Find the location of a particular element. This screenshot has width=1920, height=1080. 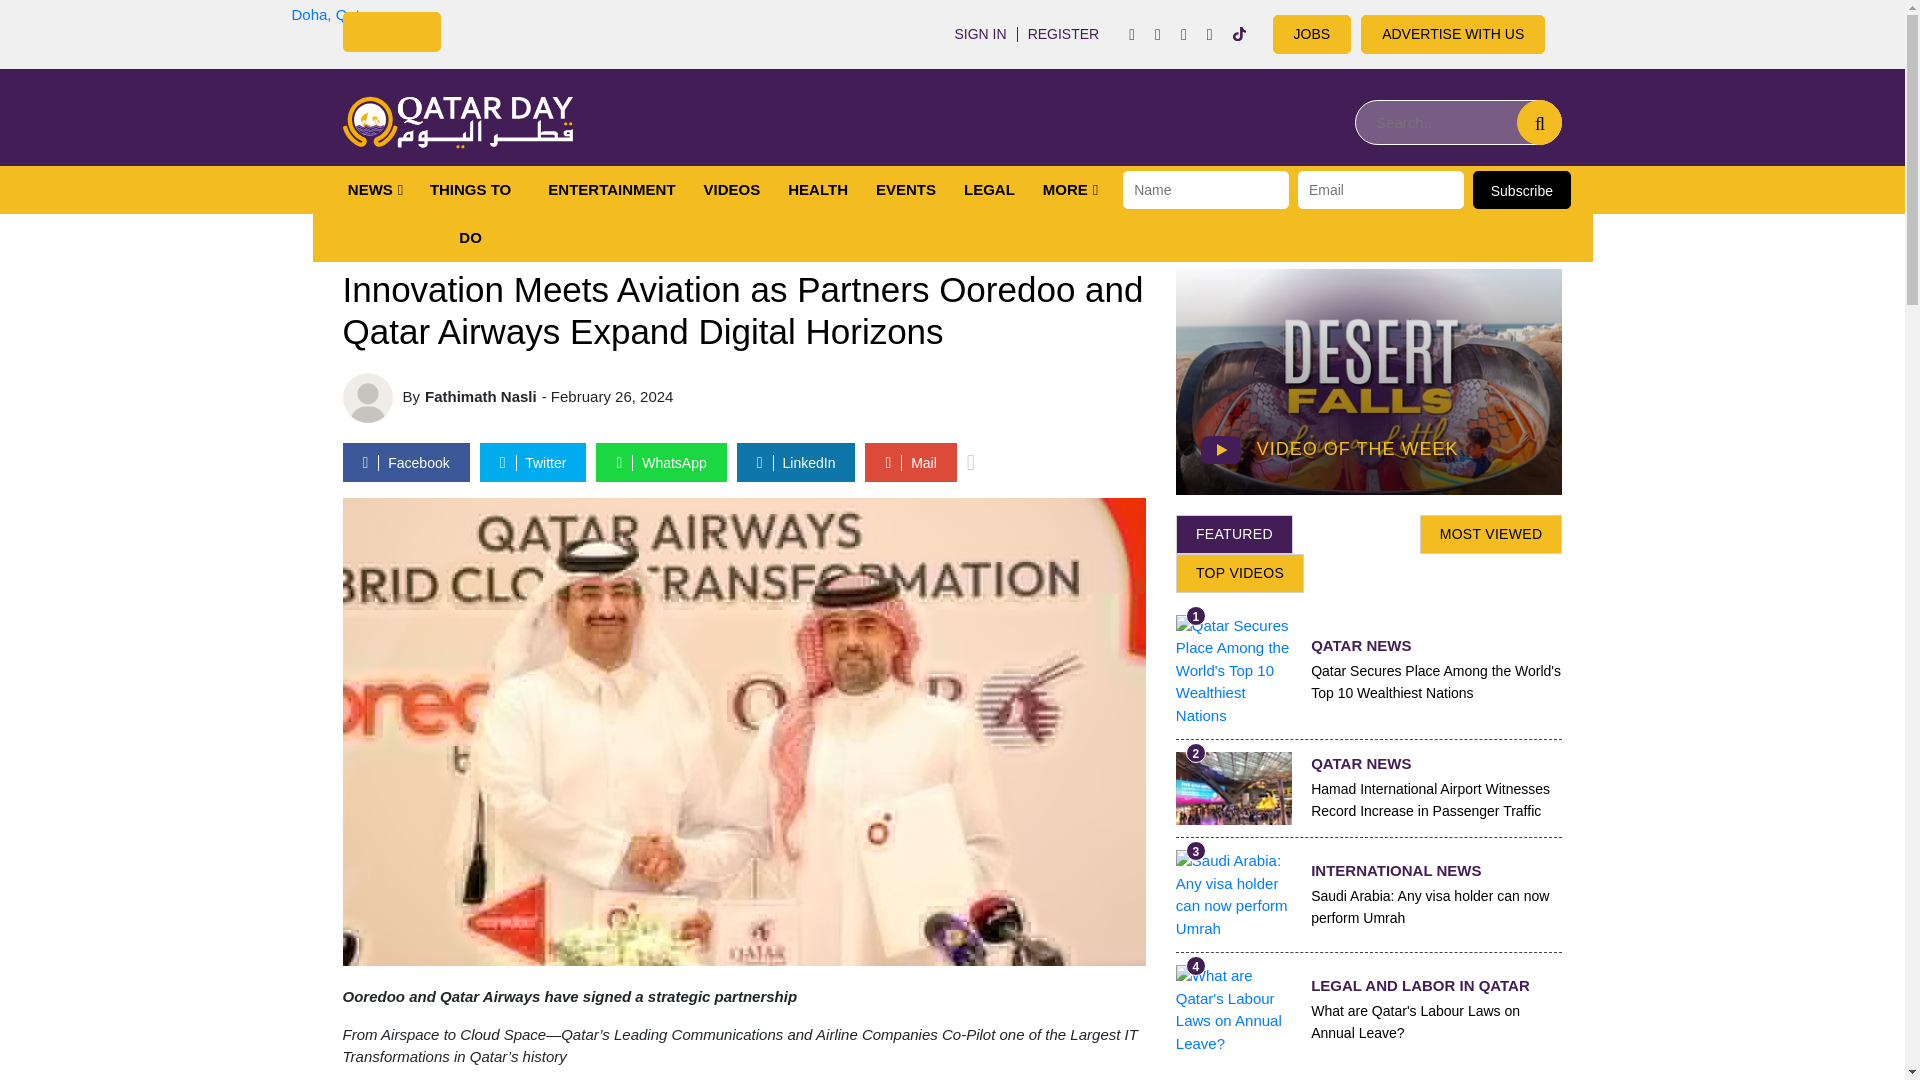

THINGS TO DO is located at coordinates (471, 214).